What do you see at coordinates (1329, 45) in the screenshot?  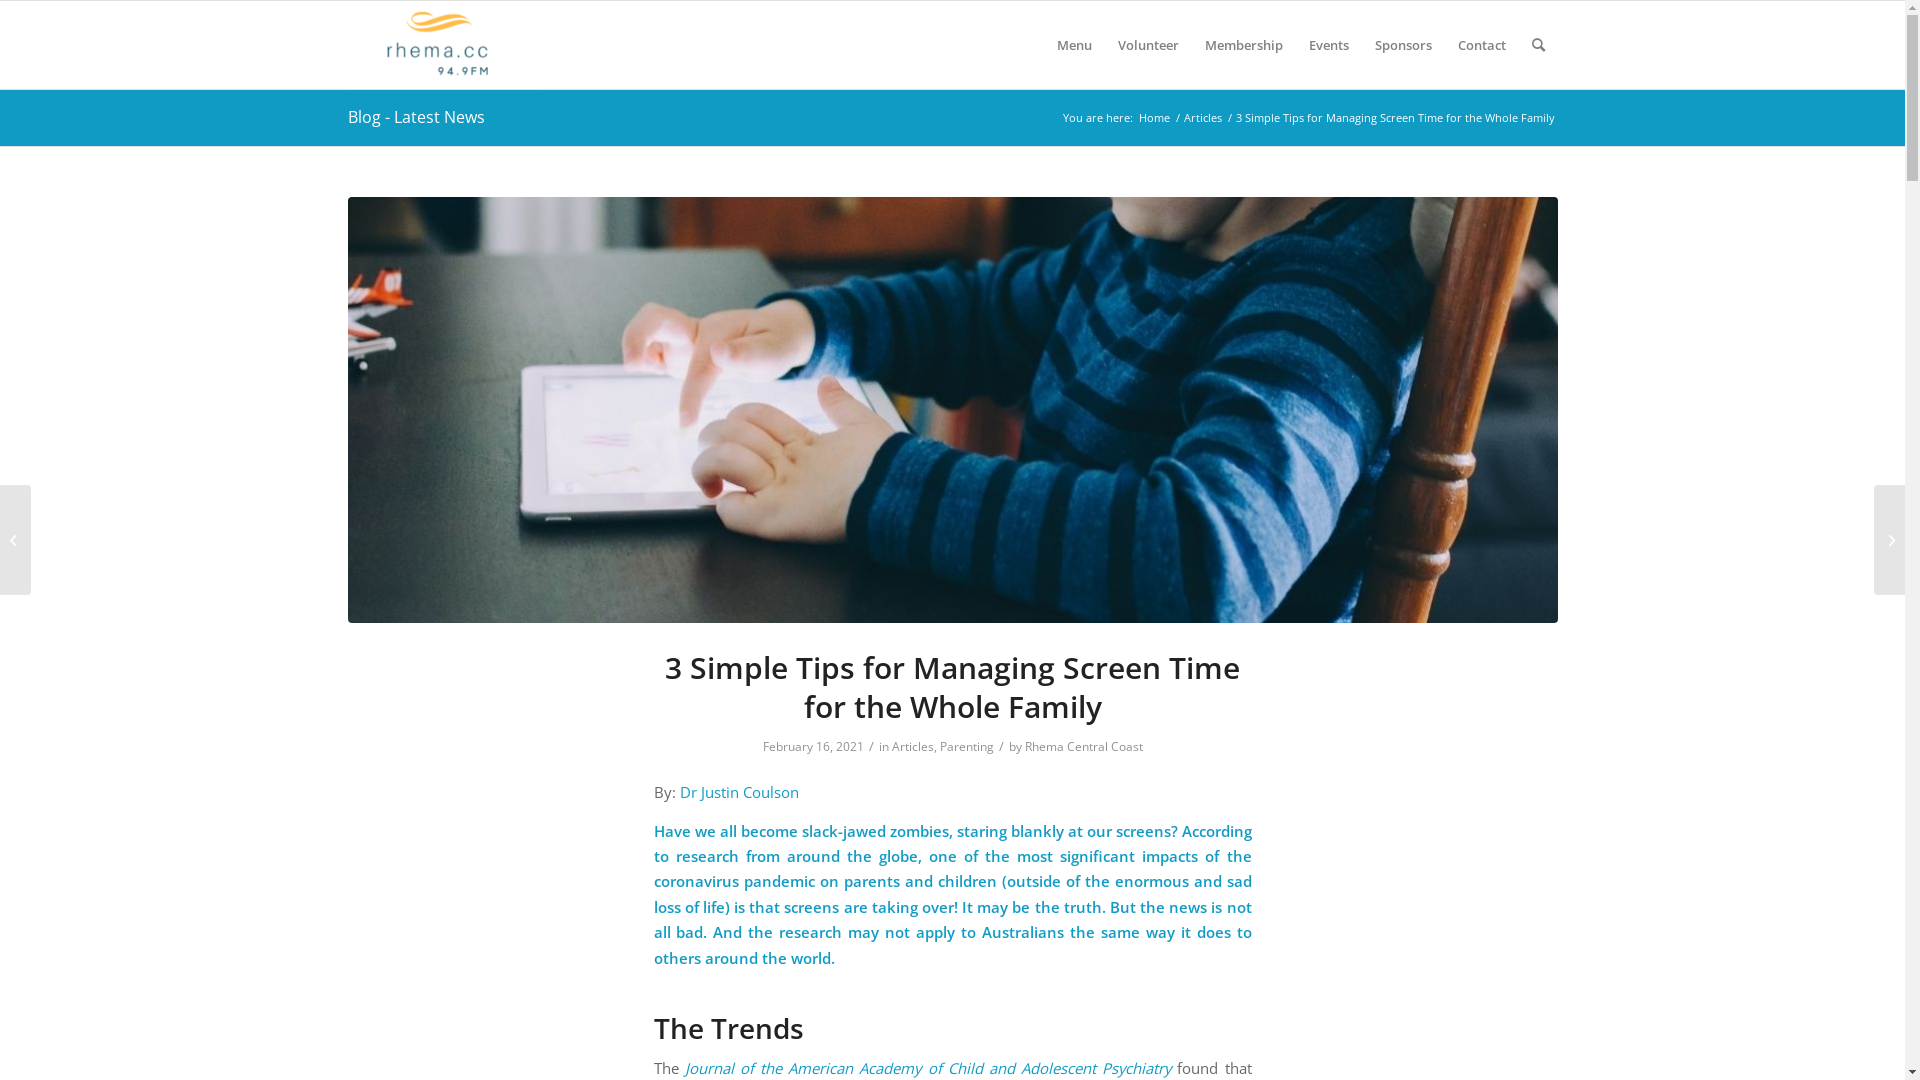 I see `Events` at bounding box center [1329, 45].